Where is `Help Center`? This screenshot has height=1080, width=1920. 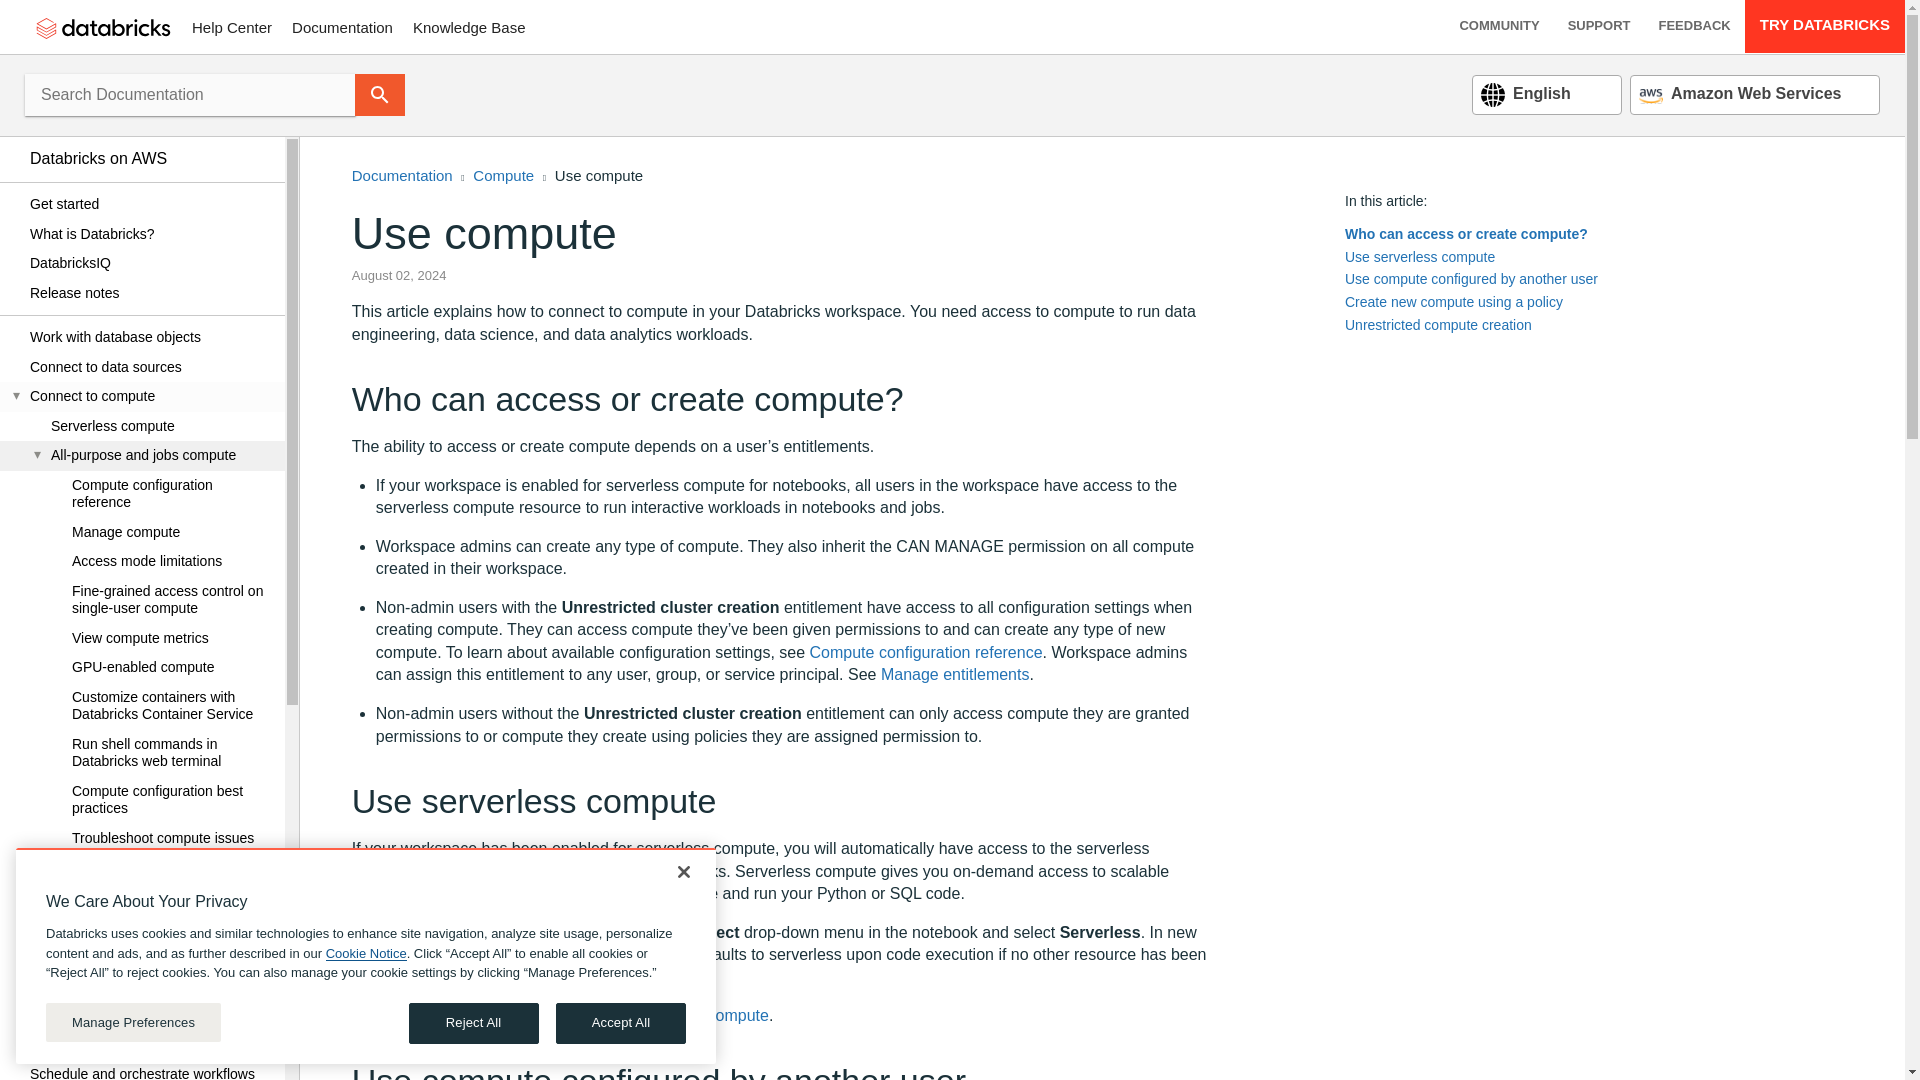
Help Center is located at coordinates (232, 27).